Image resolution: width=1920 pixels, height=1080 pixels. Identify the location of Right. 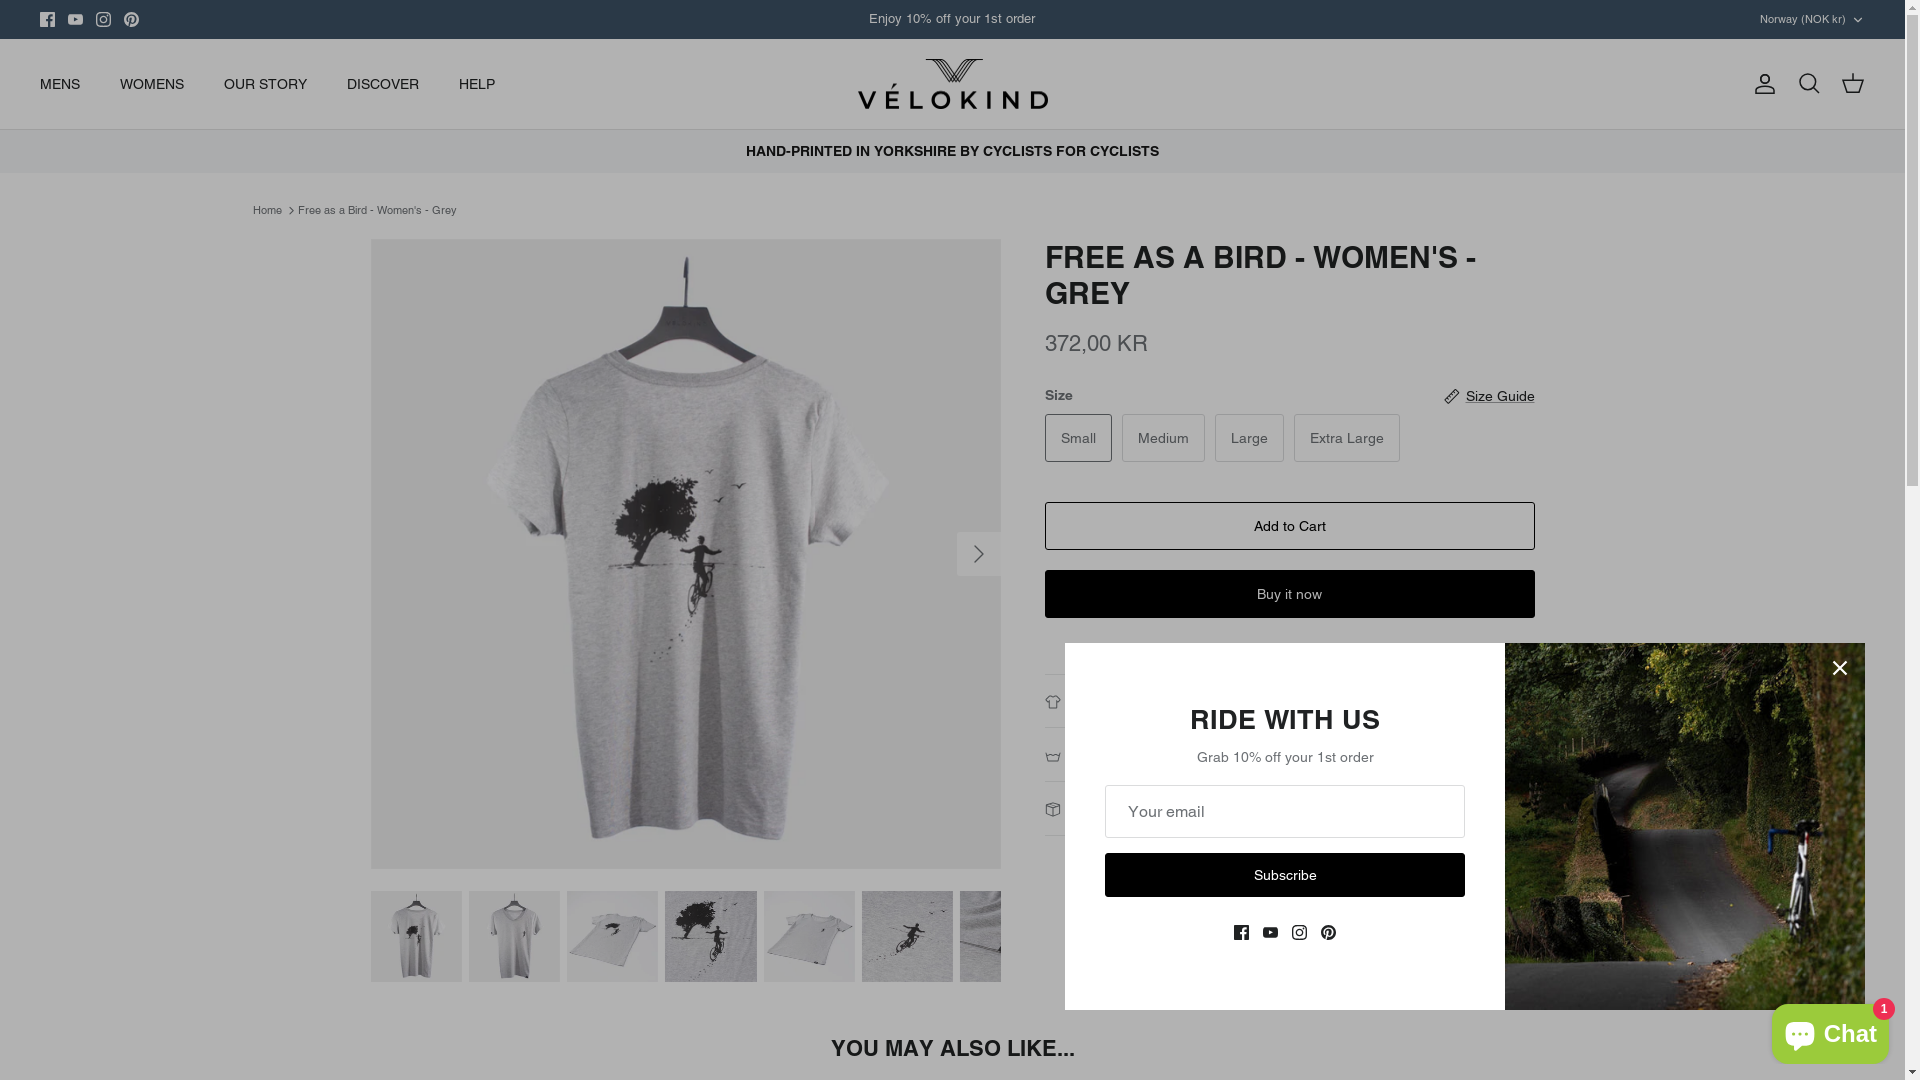
(978, 554).